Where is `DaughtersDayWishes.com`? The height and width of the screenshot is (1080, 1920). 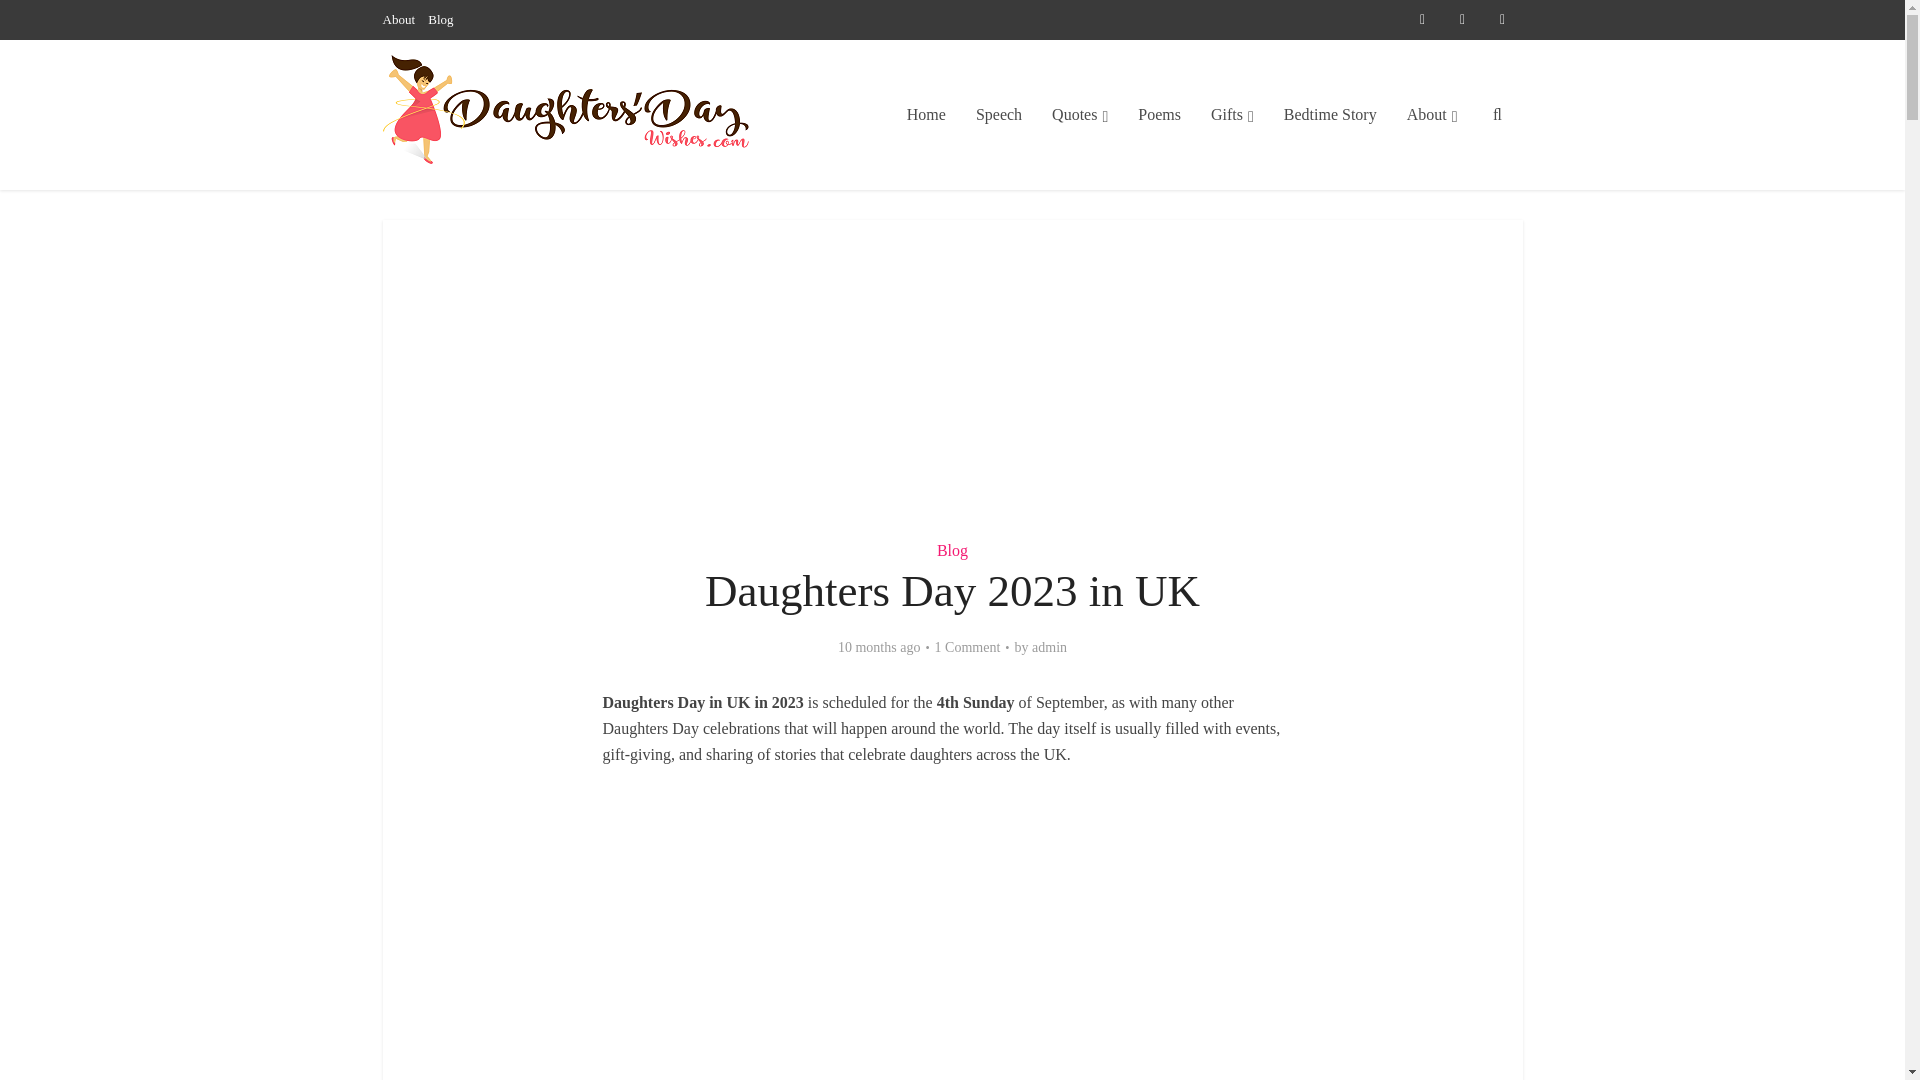 DaughtersDayWishes.com is located at coordinates (569, 110).